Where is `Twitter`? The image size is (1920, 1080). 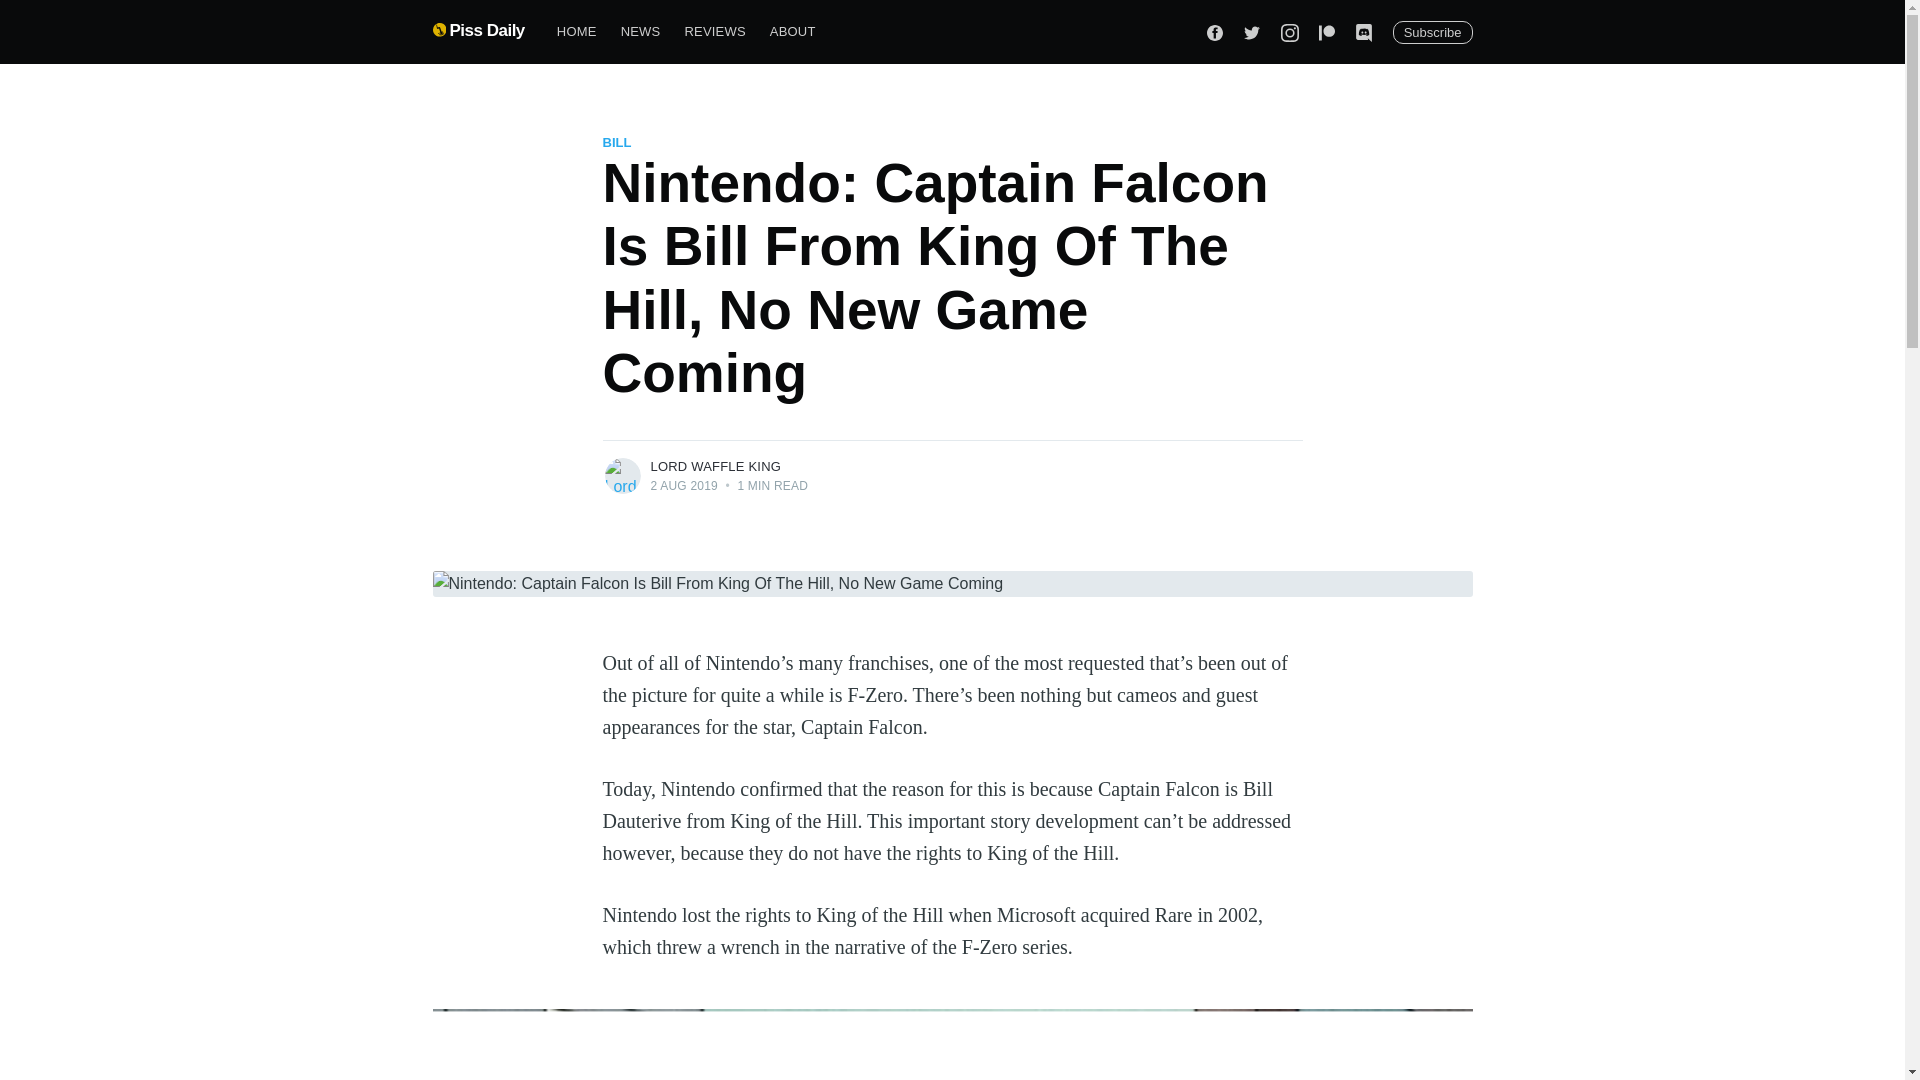
Twitter is located at coordinates (1252, 32).